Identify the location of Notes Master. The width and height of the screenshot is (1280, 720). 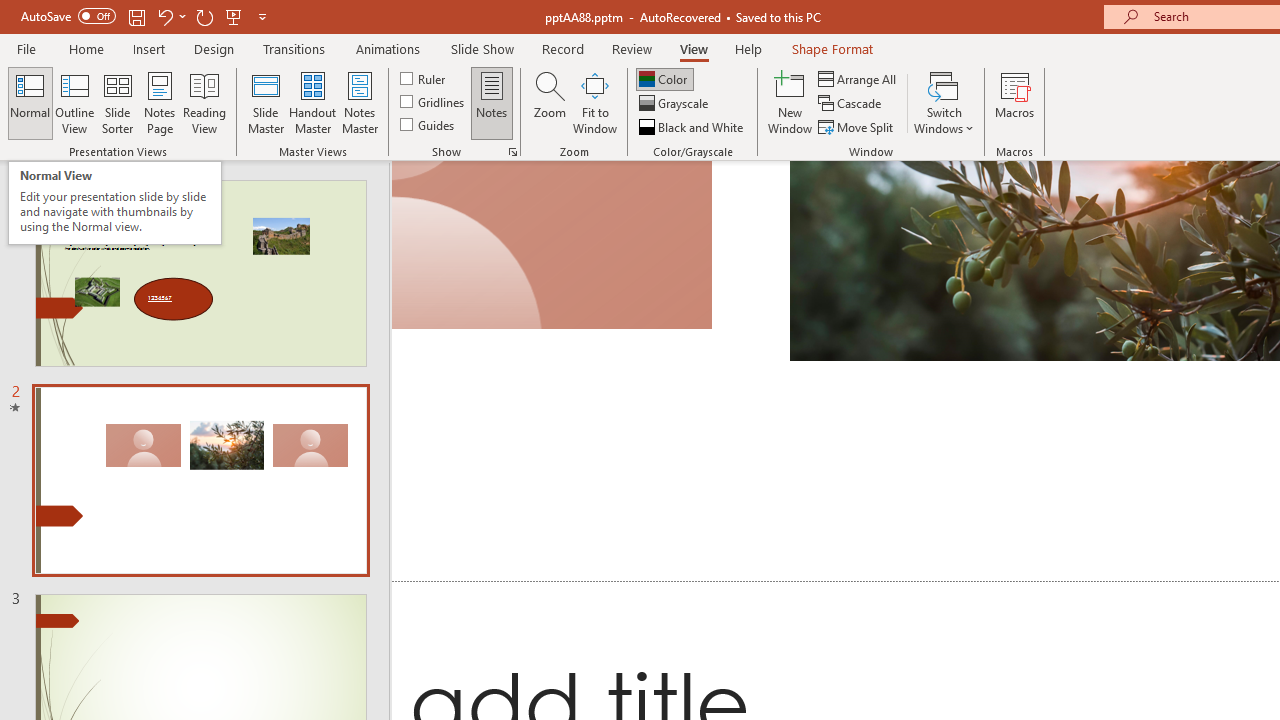
(360, 102).